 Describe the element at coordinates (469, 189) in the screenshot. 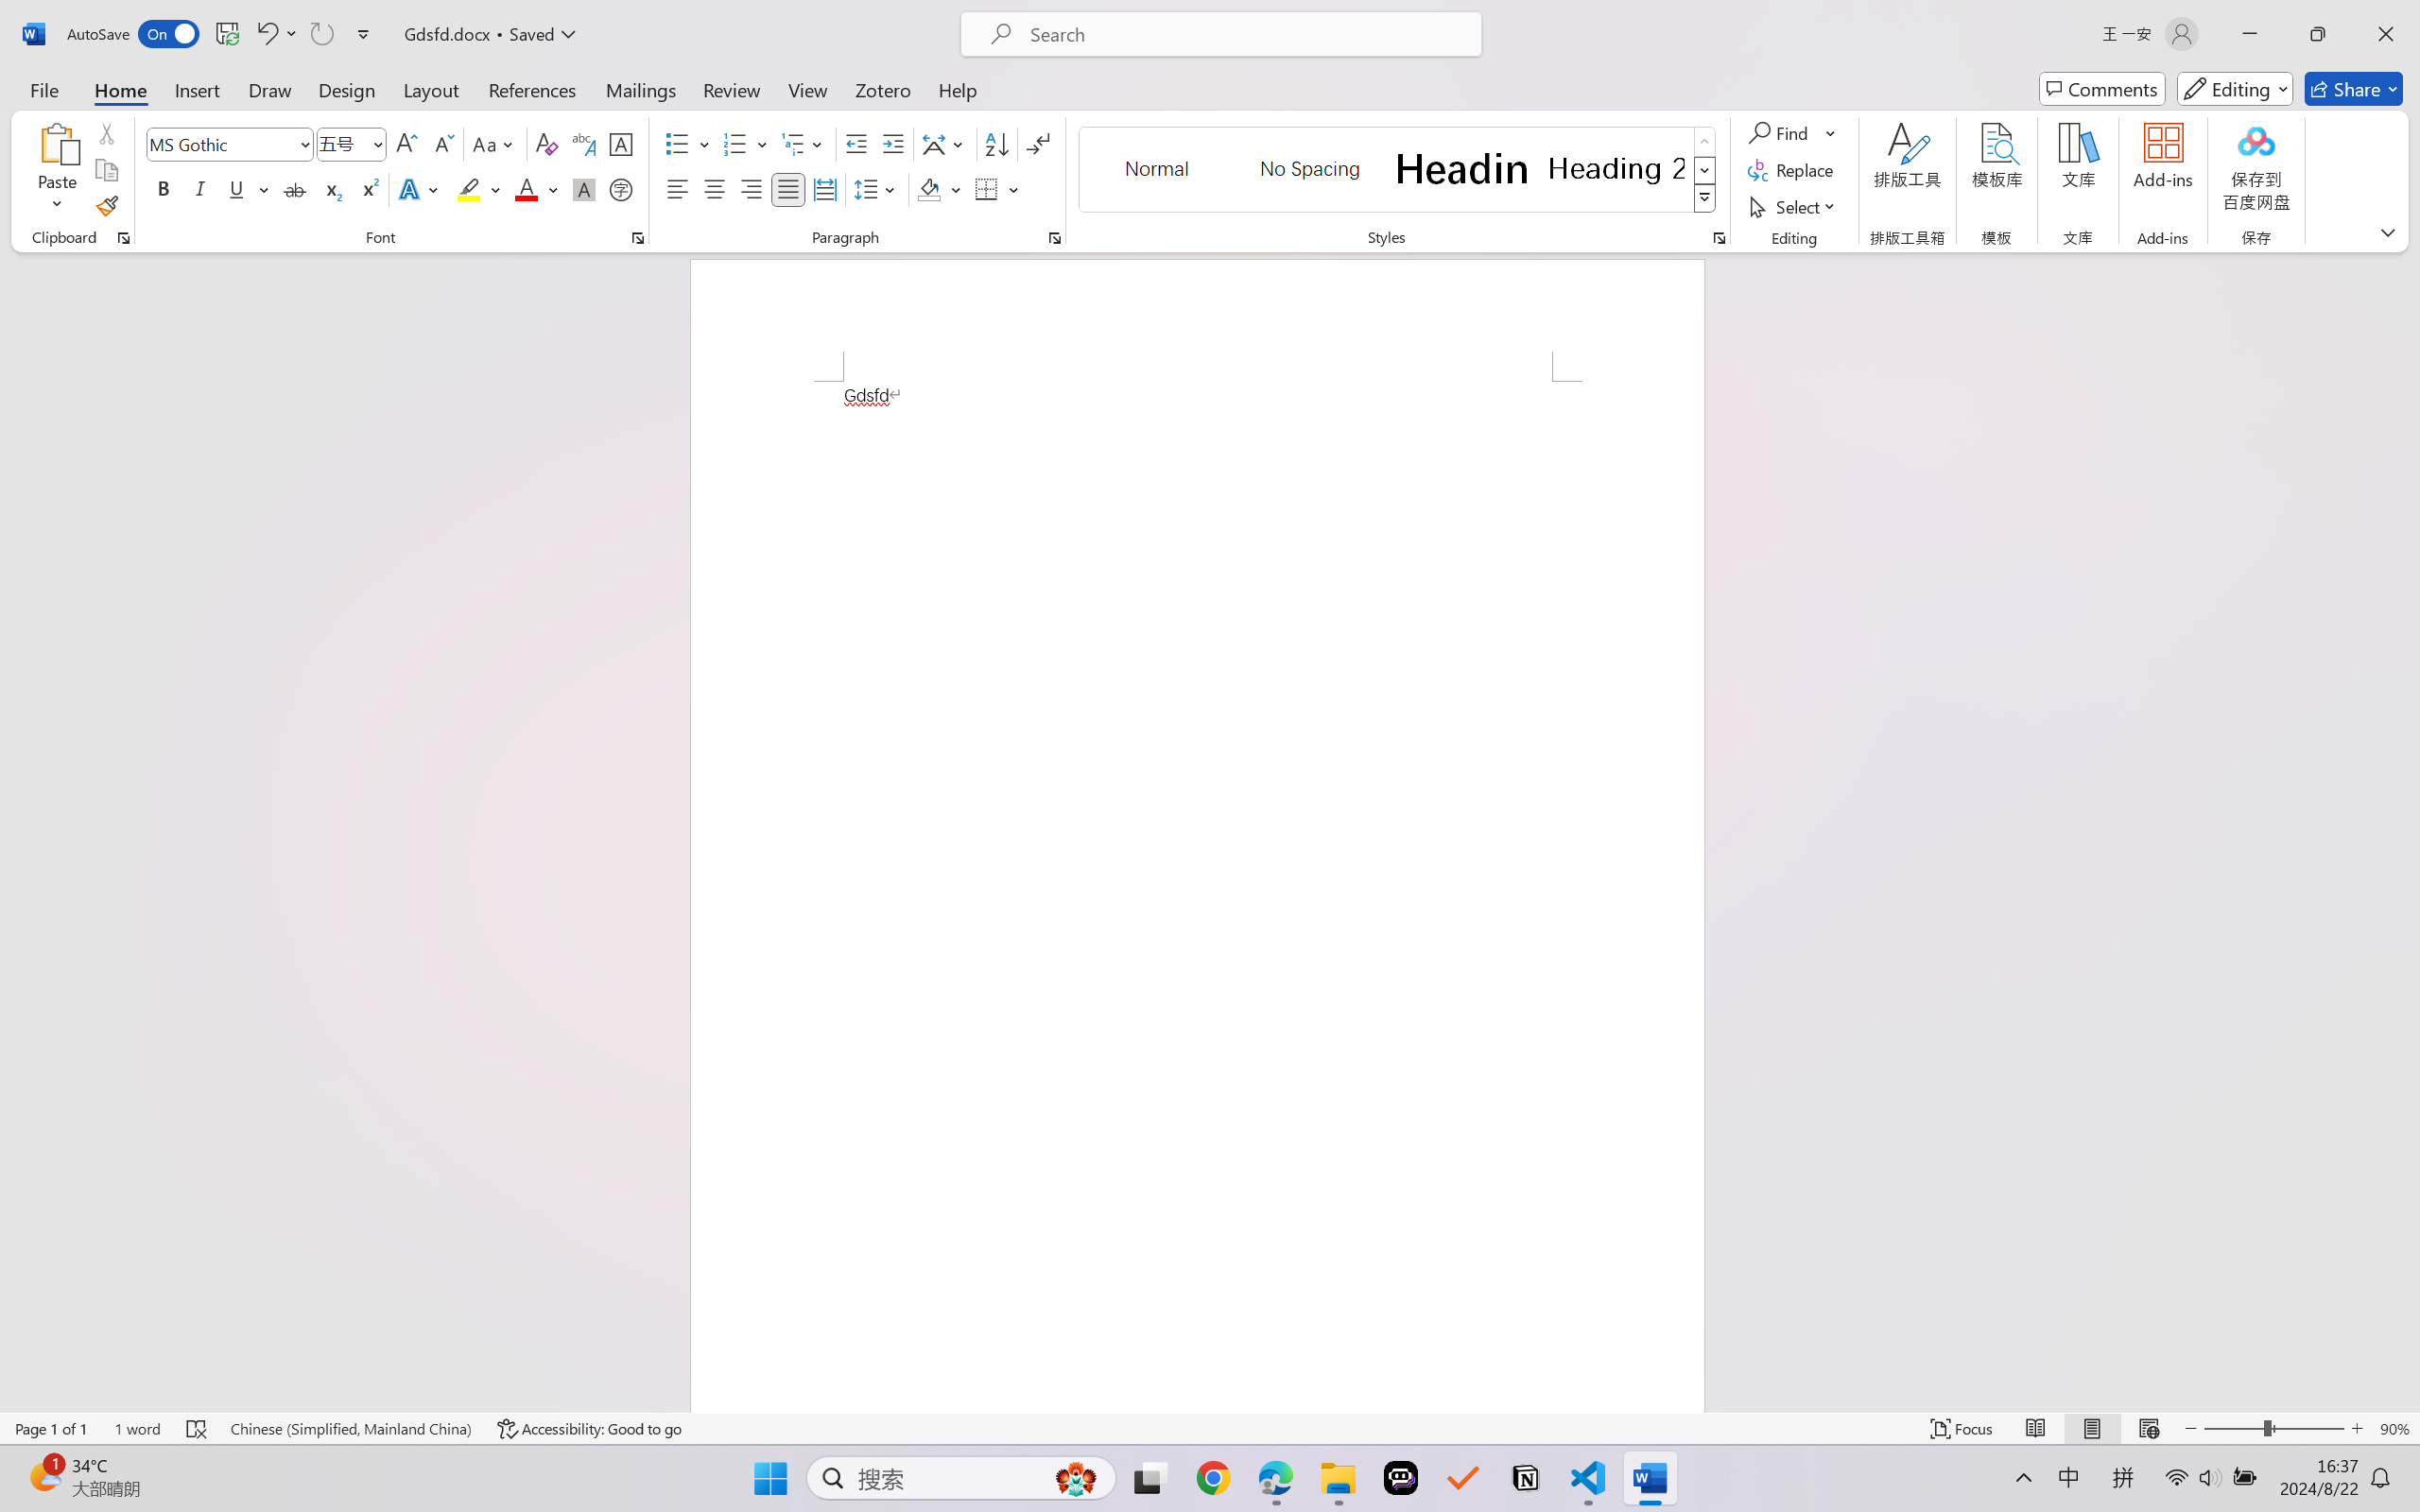

I see `Text Highlight Color Yellow` at that location.